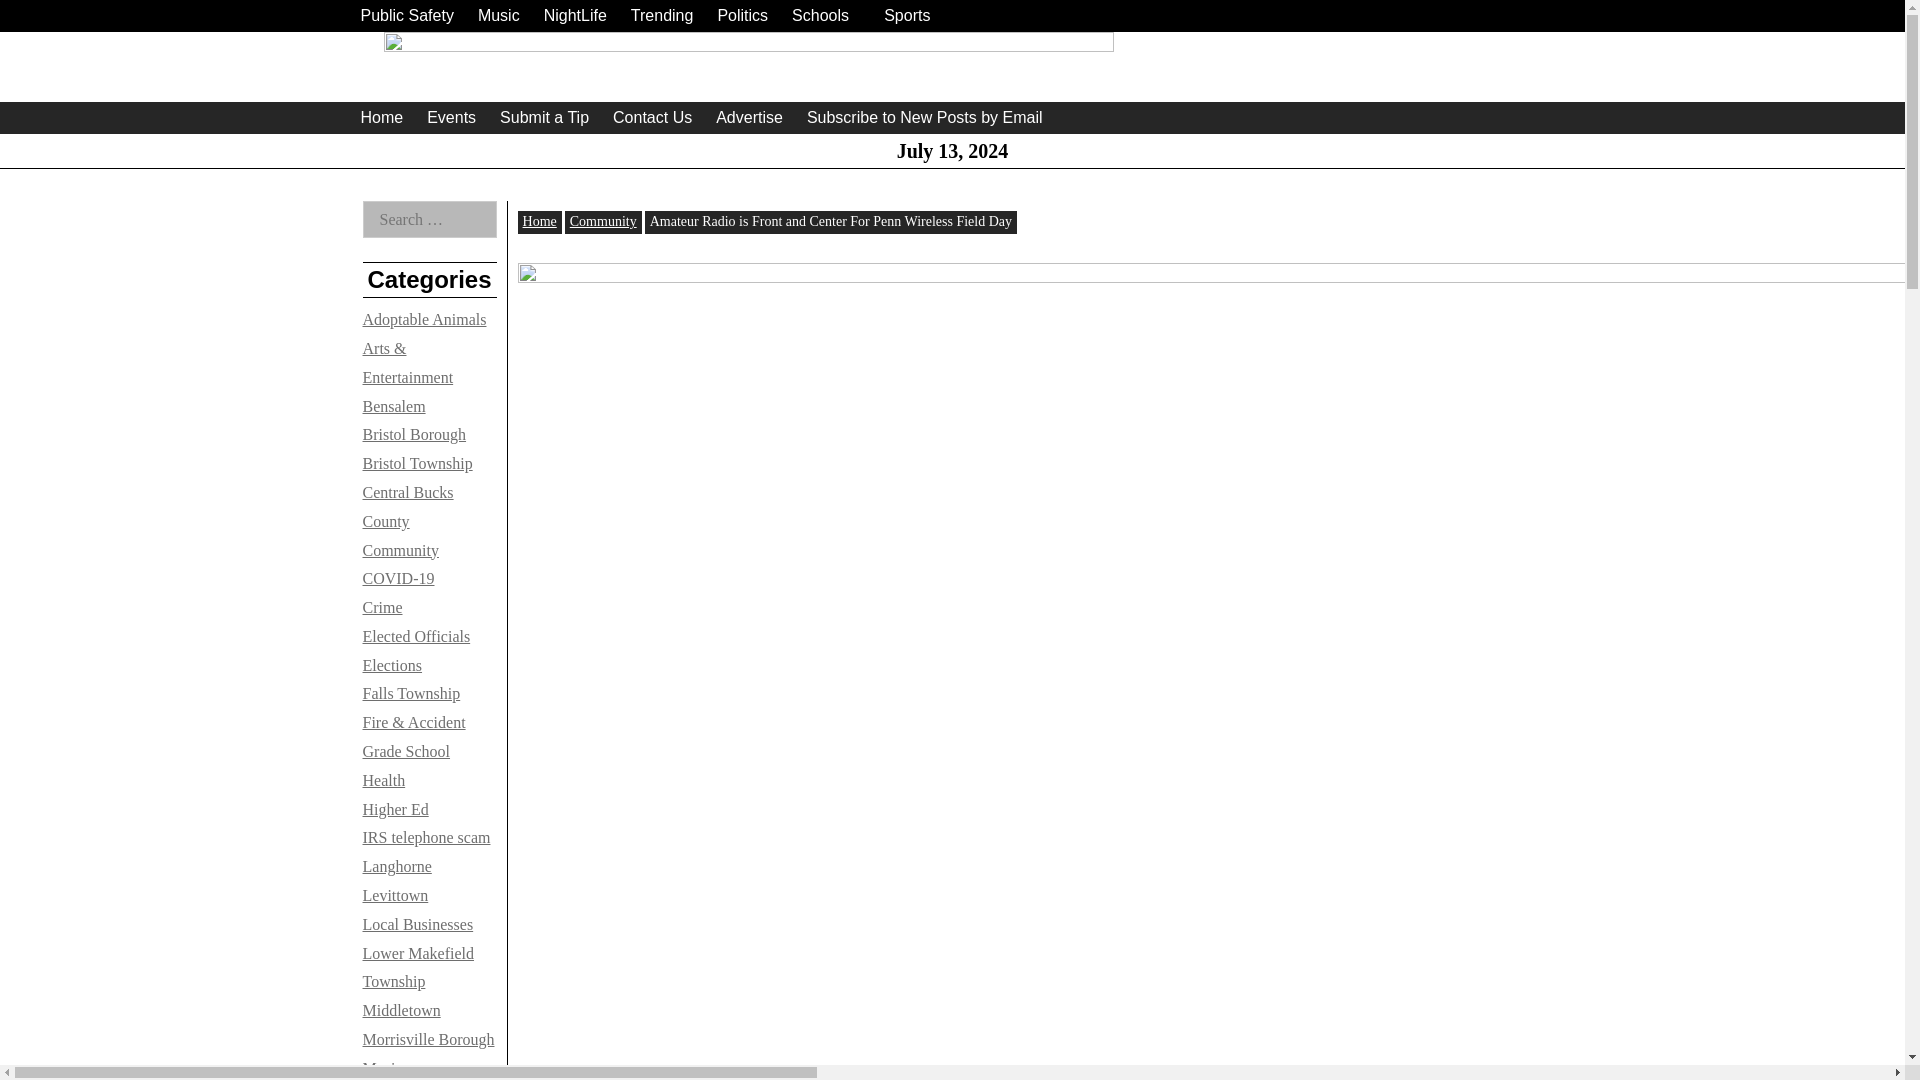 This screenshot has width=1920, height=1080. Describe the element at coordinates (662, 16) in the screenshot. I see `Trending` at that location.